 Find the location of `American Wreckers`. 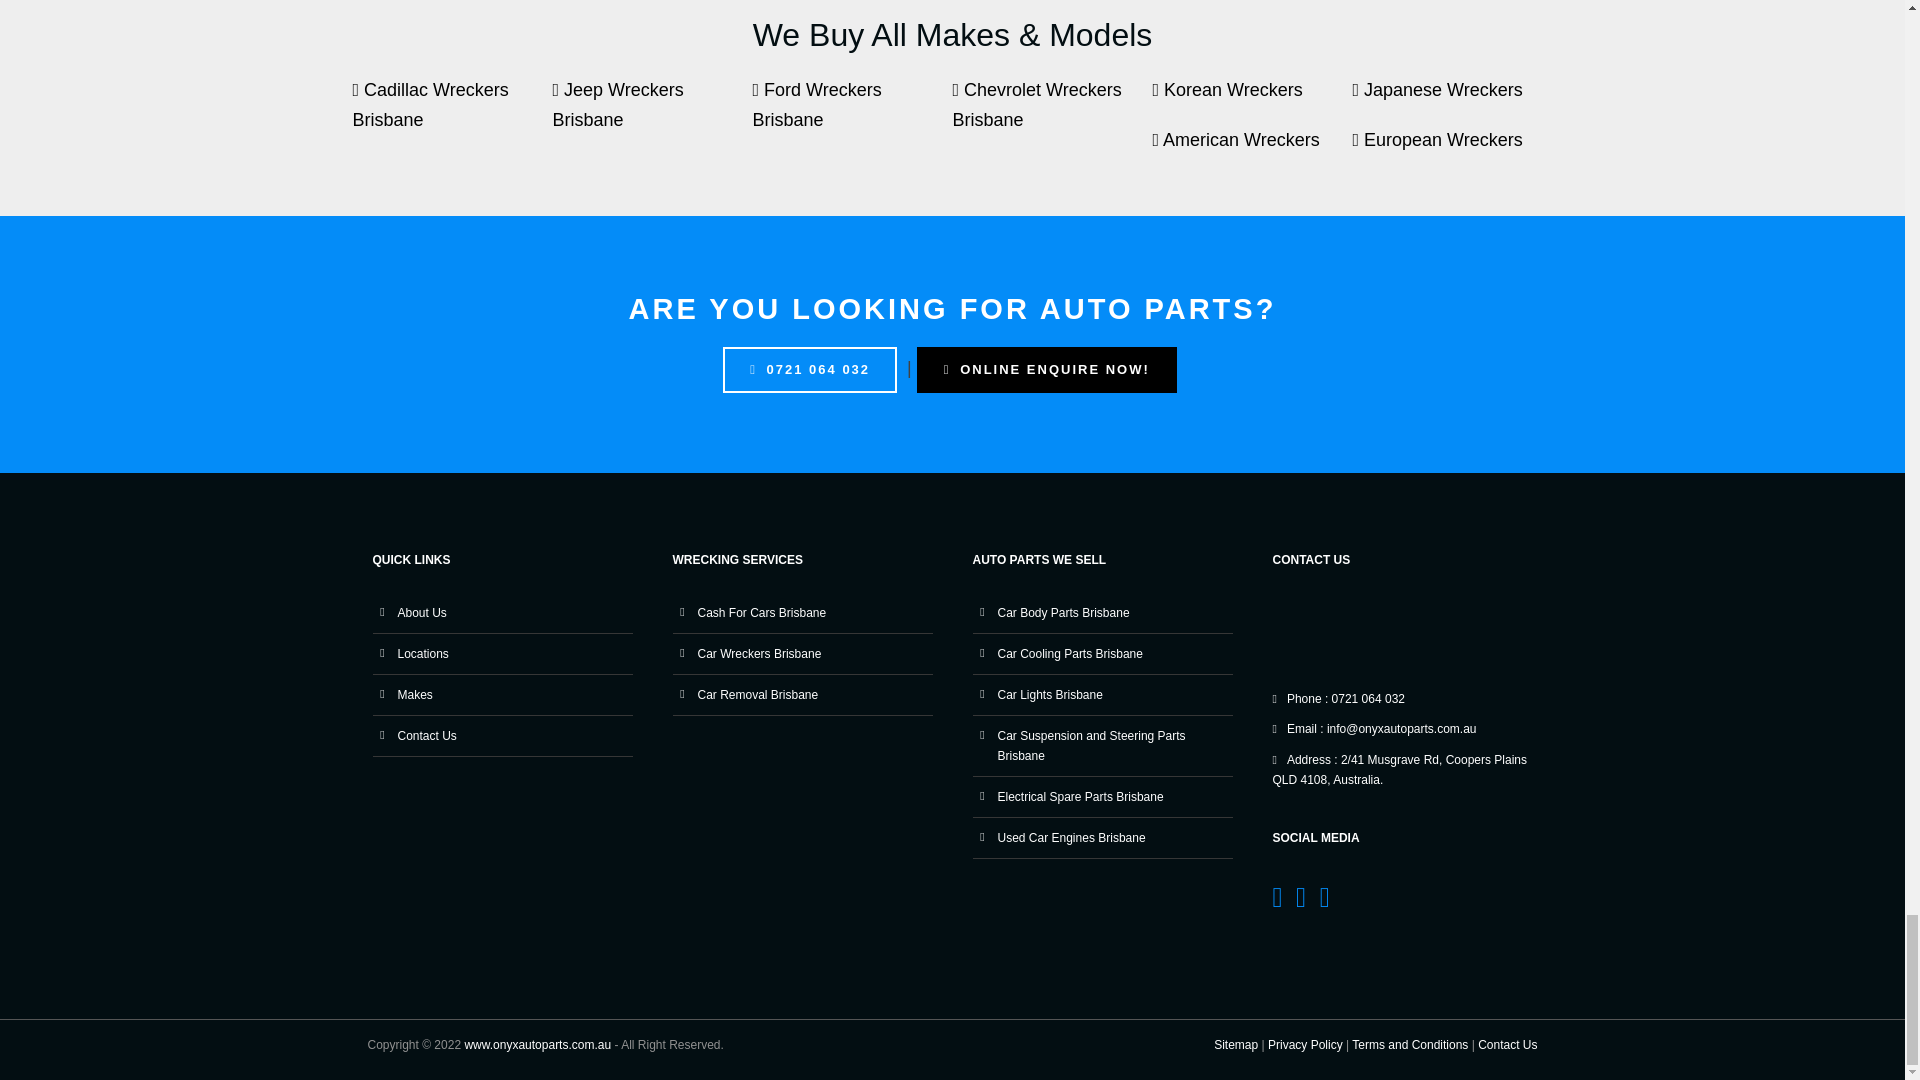

American Wreckers is located at coordinates (1252, 150).